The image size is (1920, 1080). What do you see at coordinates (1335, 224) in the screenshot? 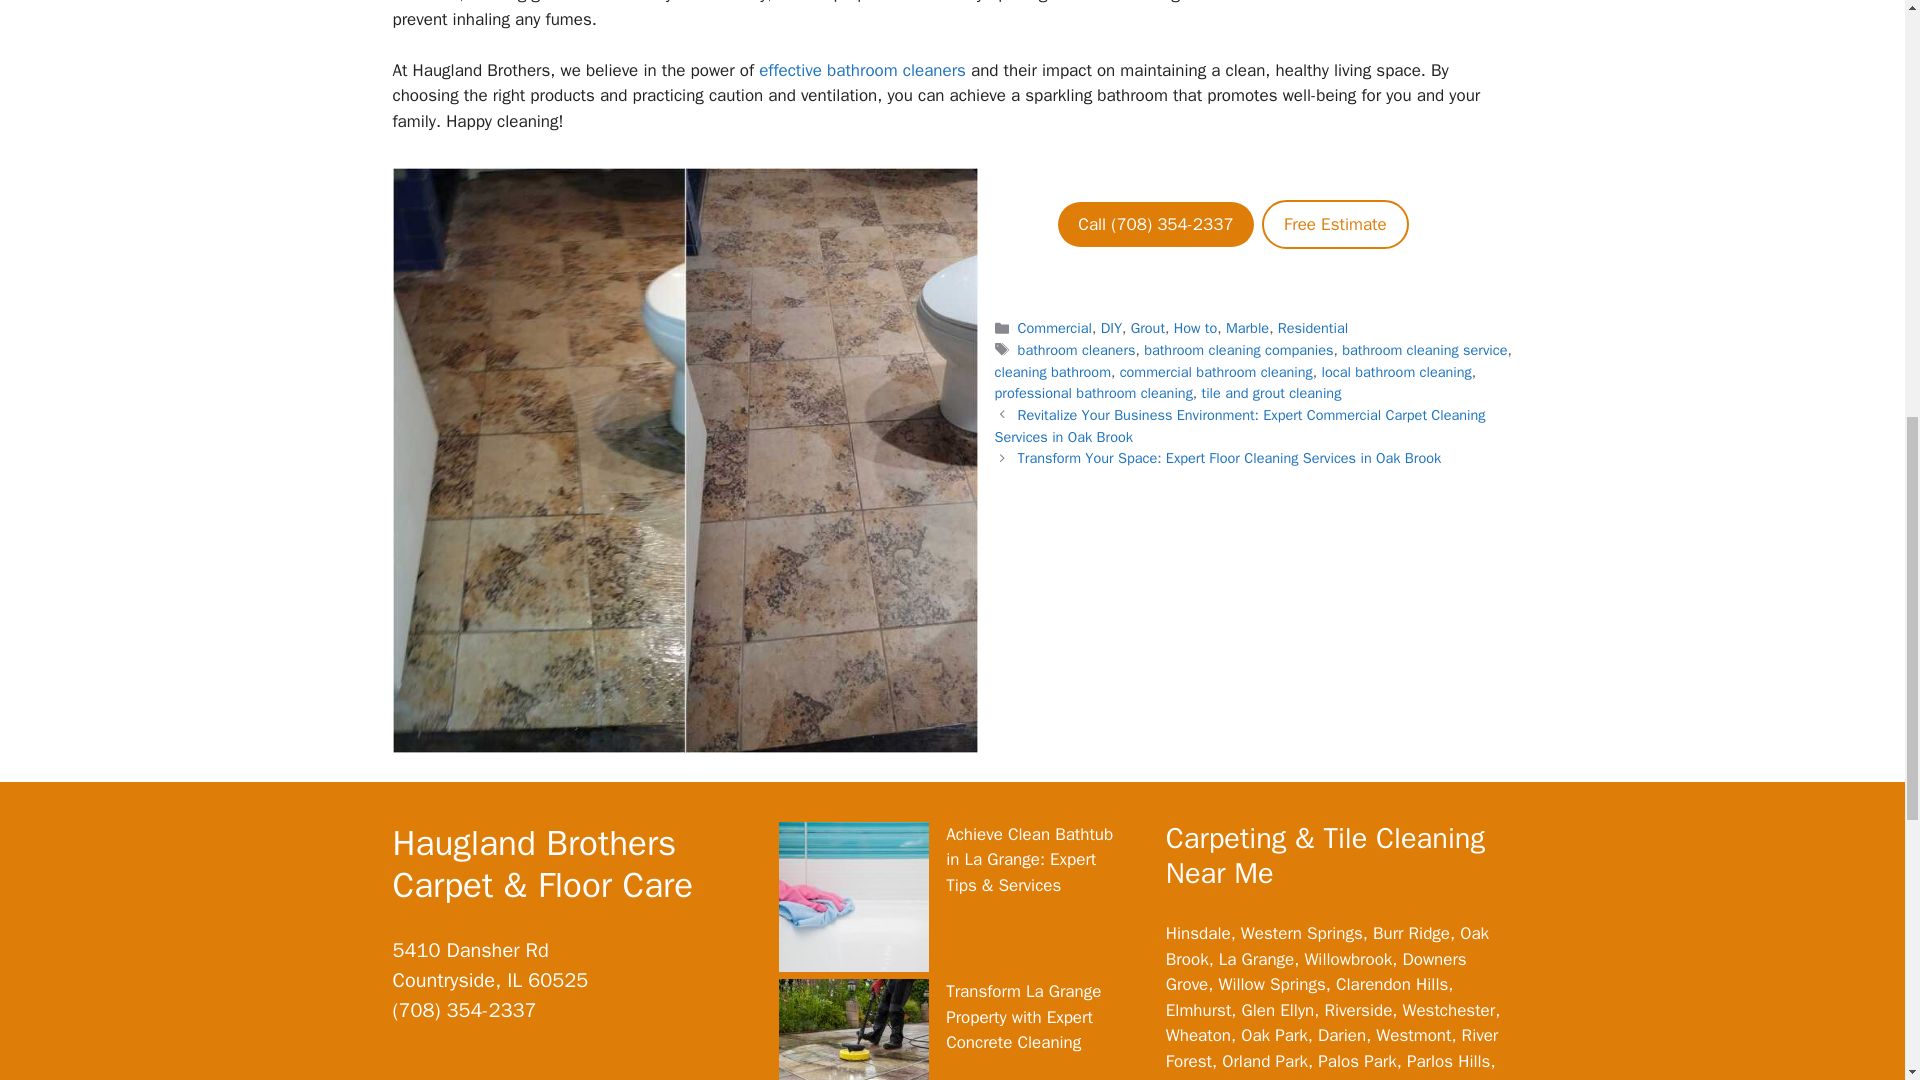
I see `Free Estimate` at bounding box center [1335, 224].